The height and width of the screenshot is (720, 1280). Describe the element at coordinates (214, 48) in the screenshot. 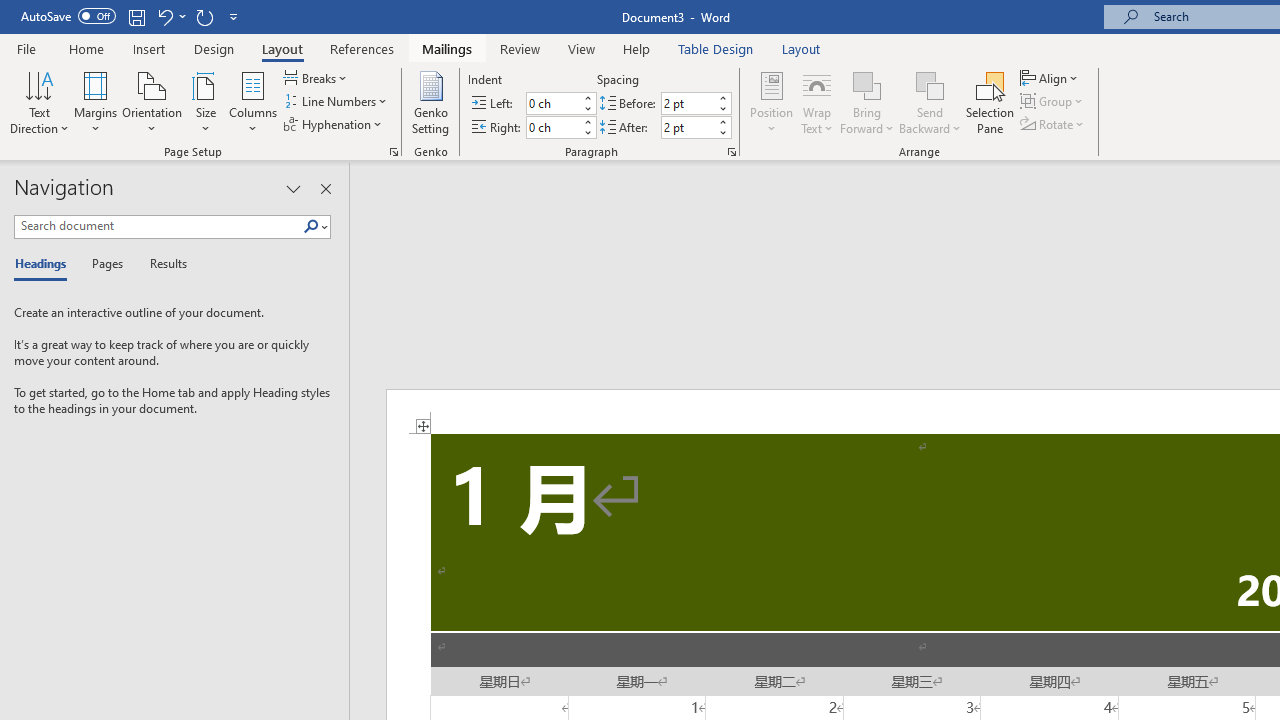

I see `Design` at that location.